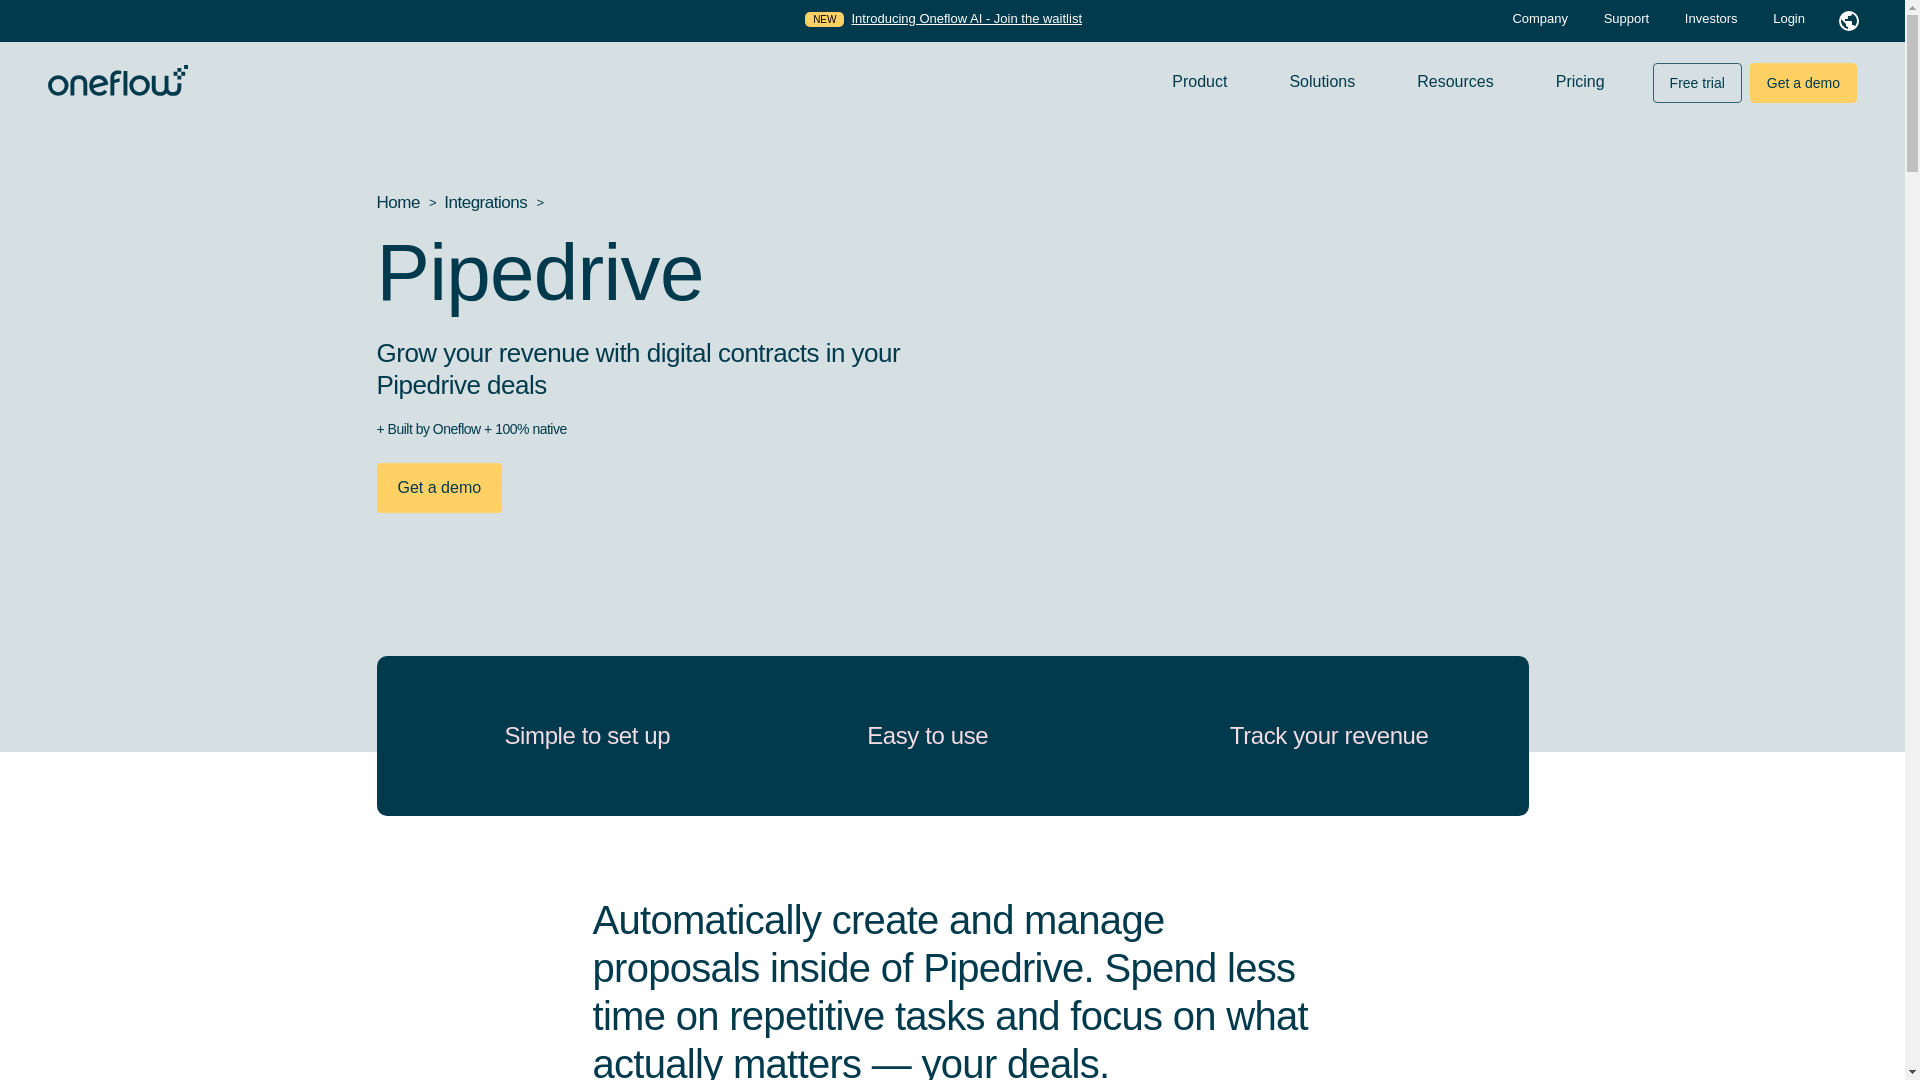 The width and height of the screenshot is (1920, 1080). I want to click on Company, so click(1541, 18).